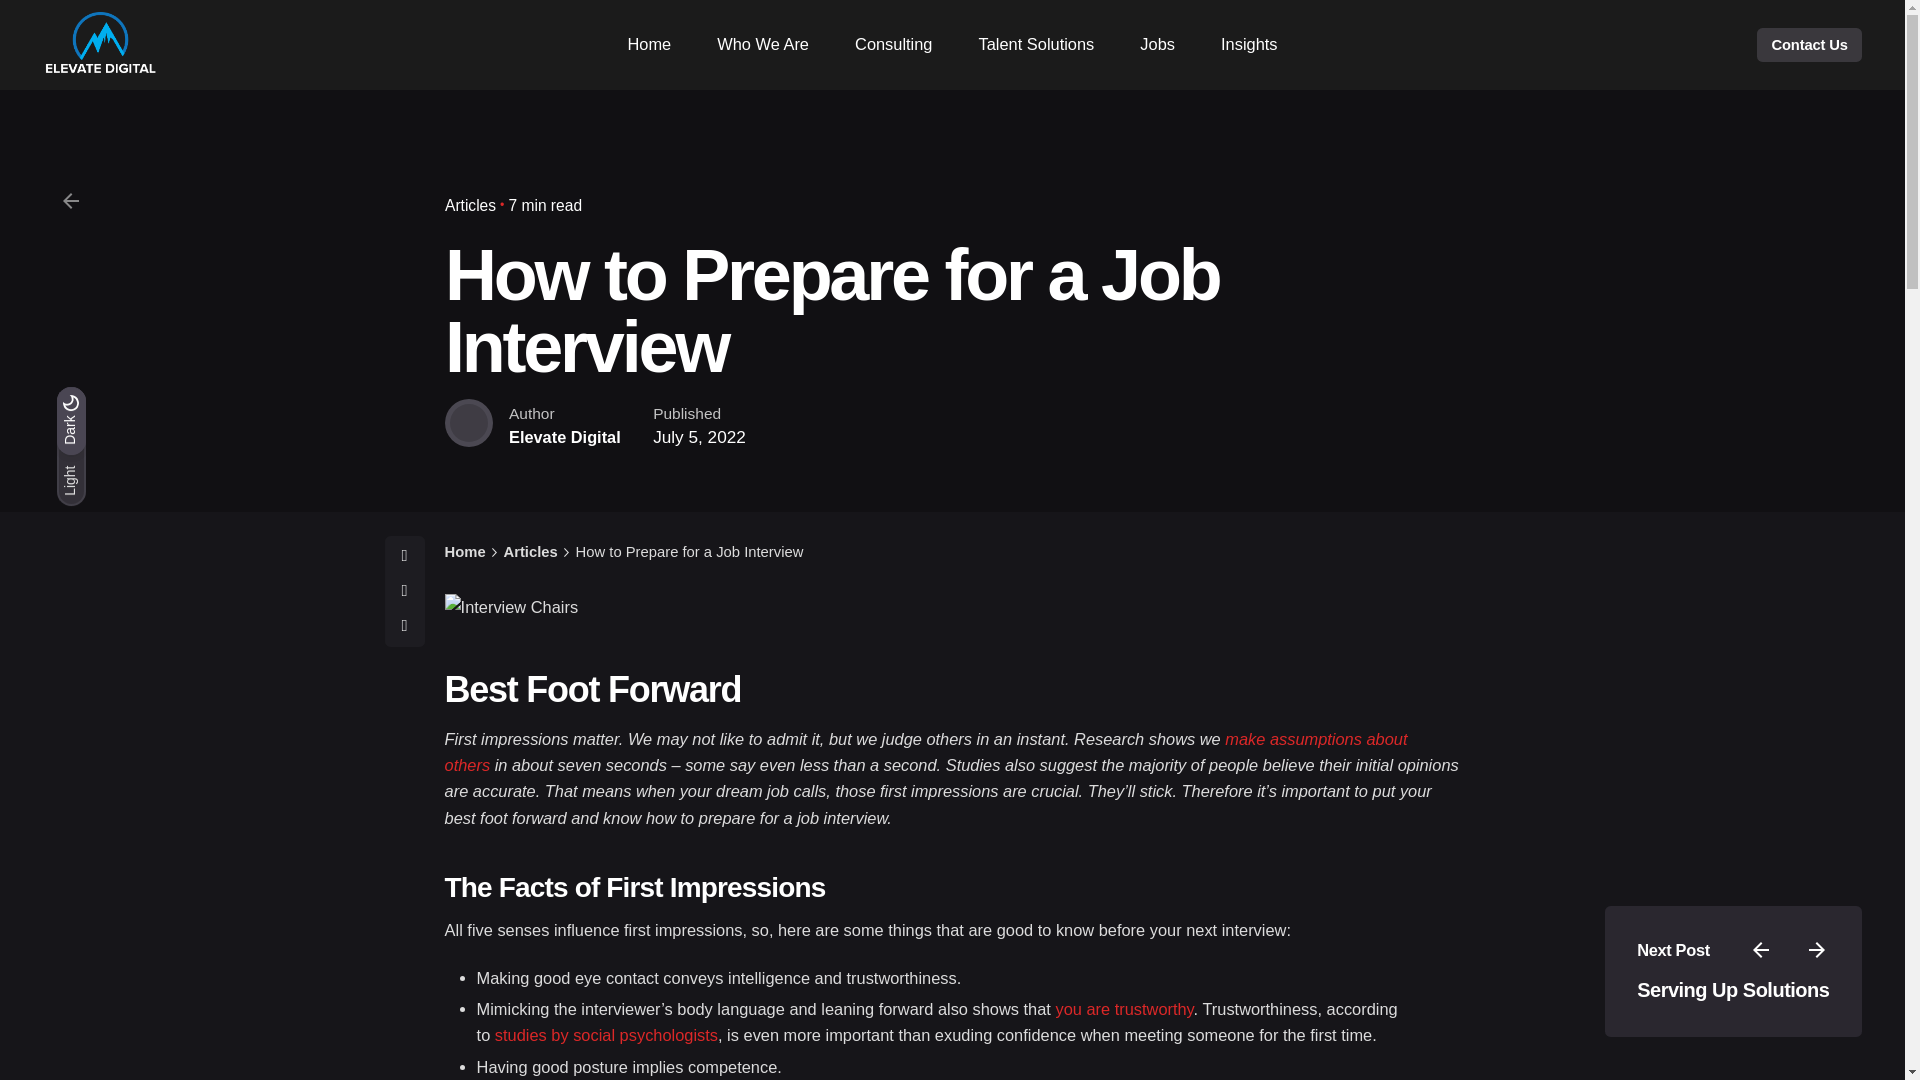 Image resolution: width=1920 pixels, height=1080 pixels. Describe the element at coordinates (1158, 44) in the screenshot. I see `Jobs` at that location.